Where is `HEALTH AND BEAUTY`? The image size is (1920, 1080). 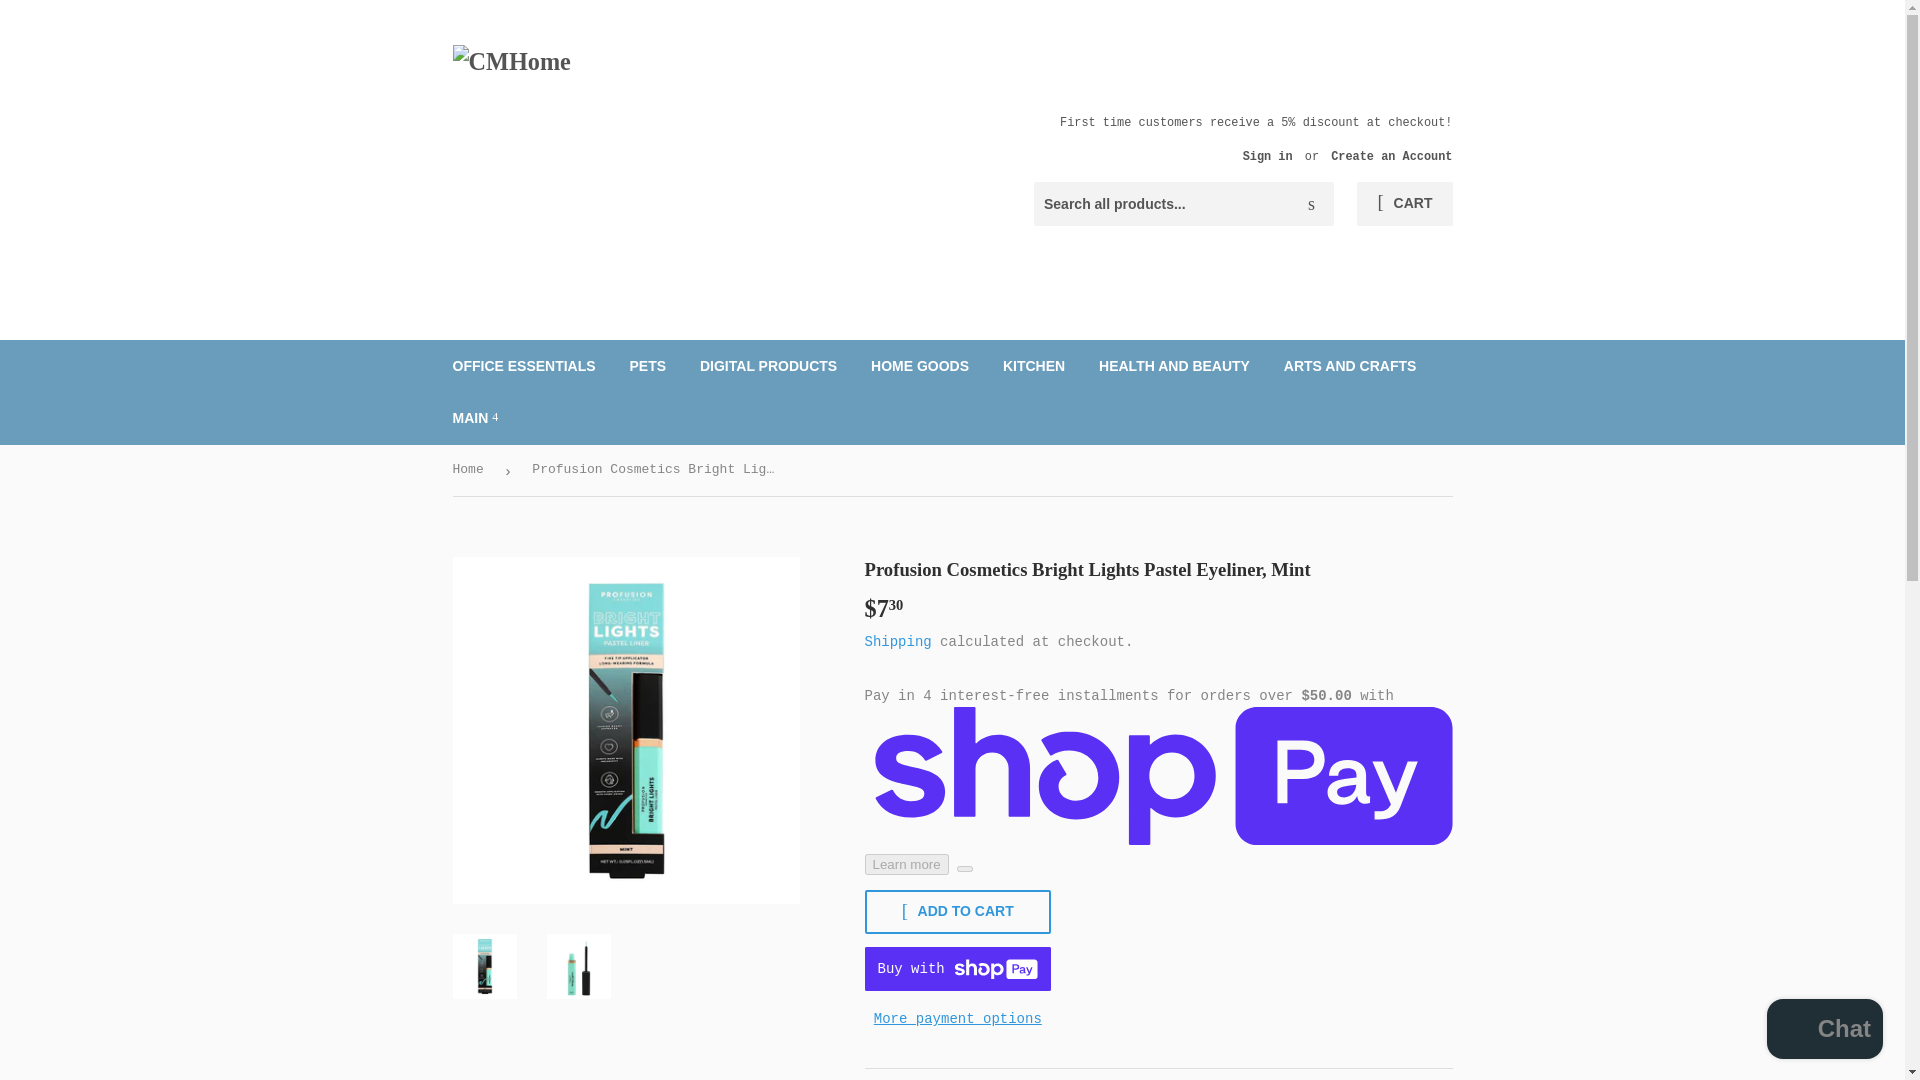
HEALTH AND BEAUTY is located at coordinates (1174, 366).